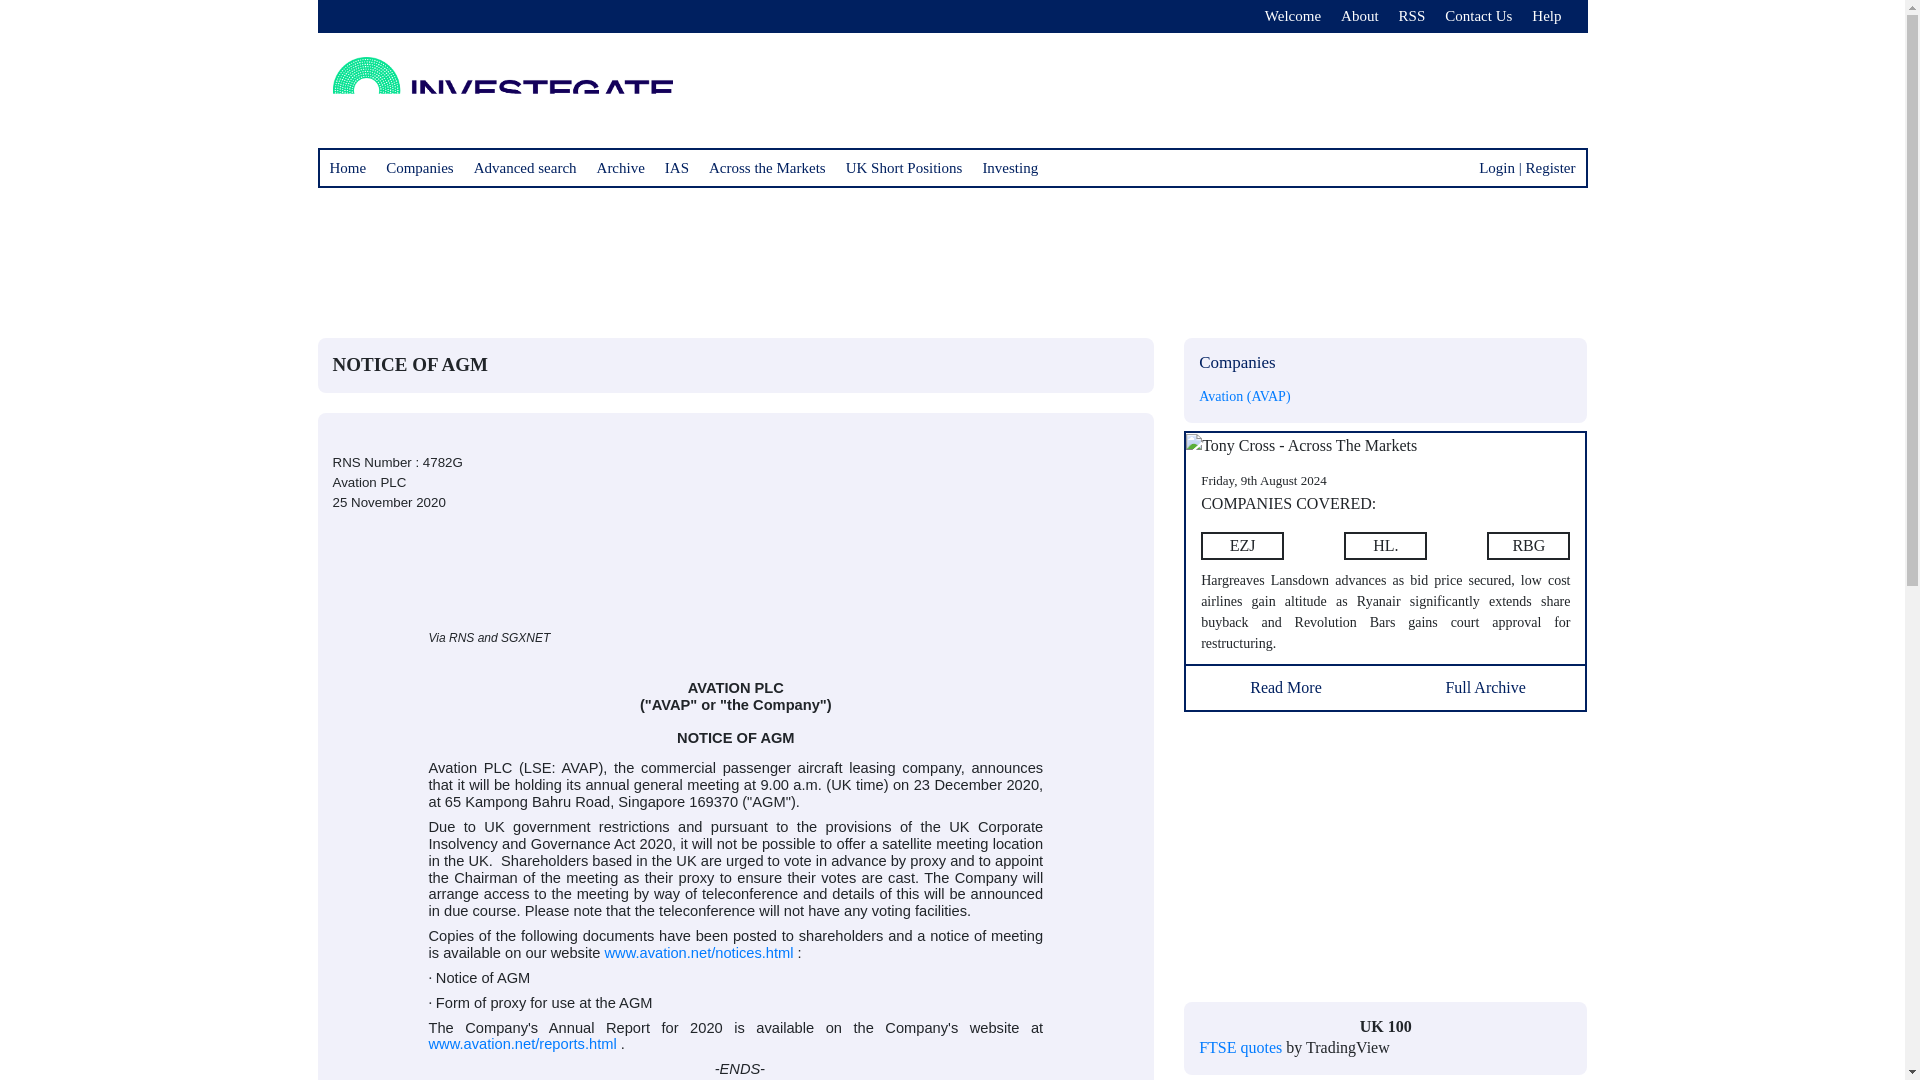 Image resolution: width=1920 pixels, height=1080 pixels. I want to click on Read the full Article HERE, so click(1386, 612).